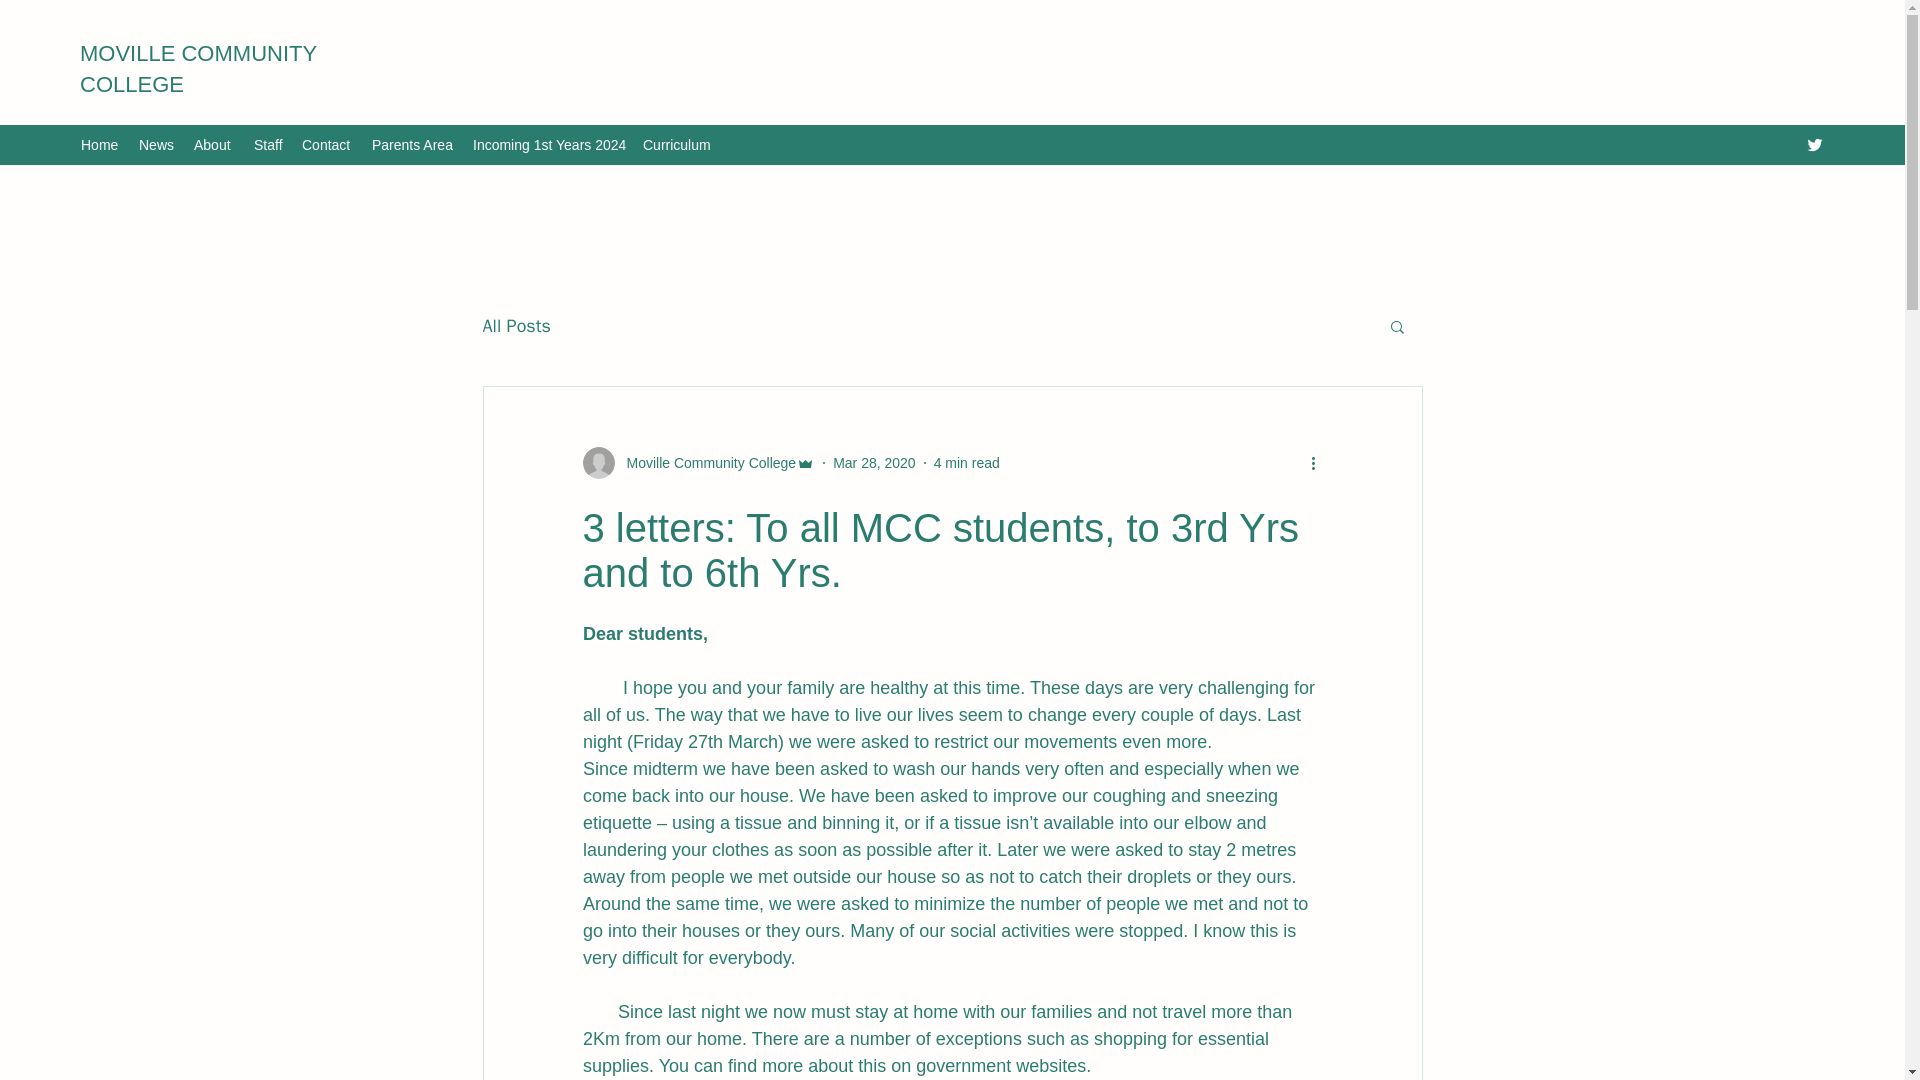  I want to click on Moville Community College, so click(705, 463).